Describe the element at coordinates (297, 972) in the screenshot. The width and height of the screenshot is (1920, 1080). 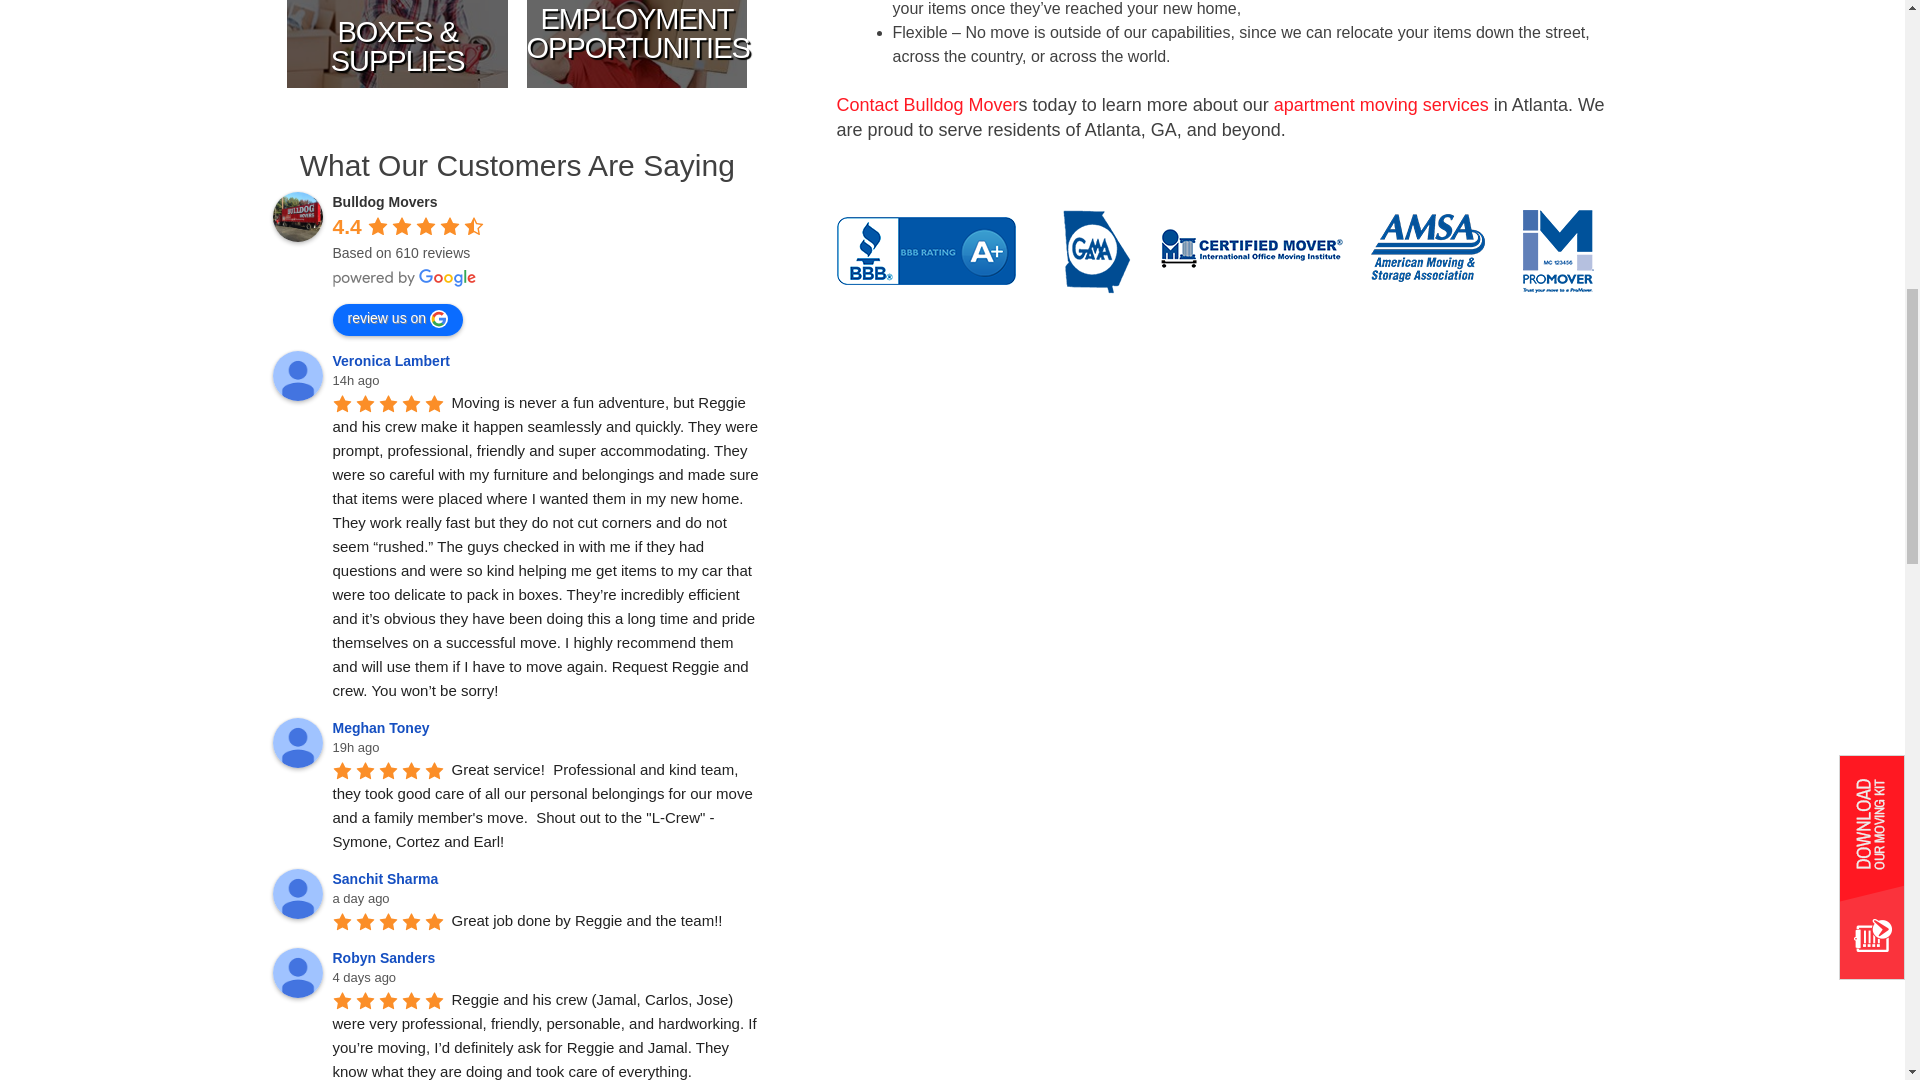
I see `Robyn Sanders` at that location.